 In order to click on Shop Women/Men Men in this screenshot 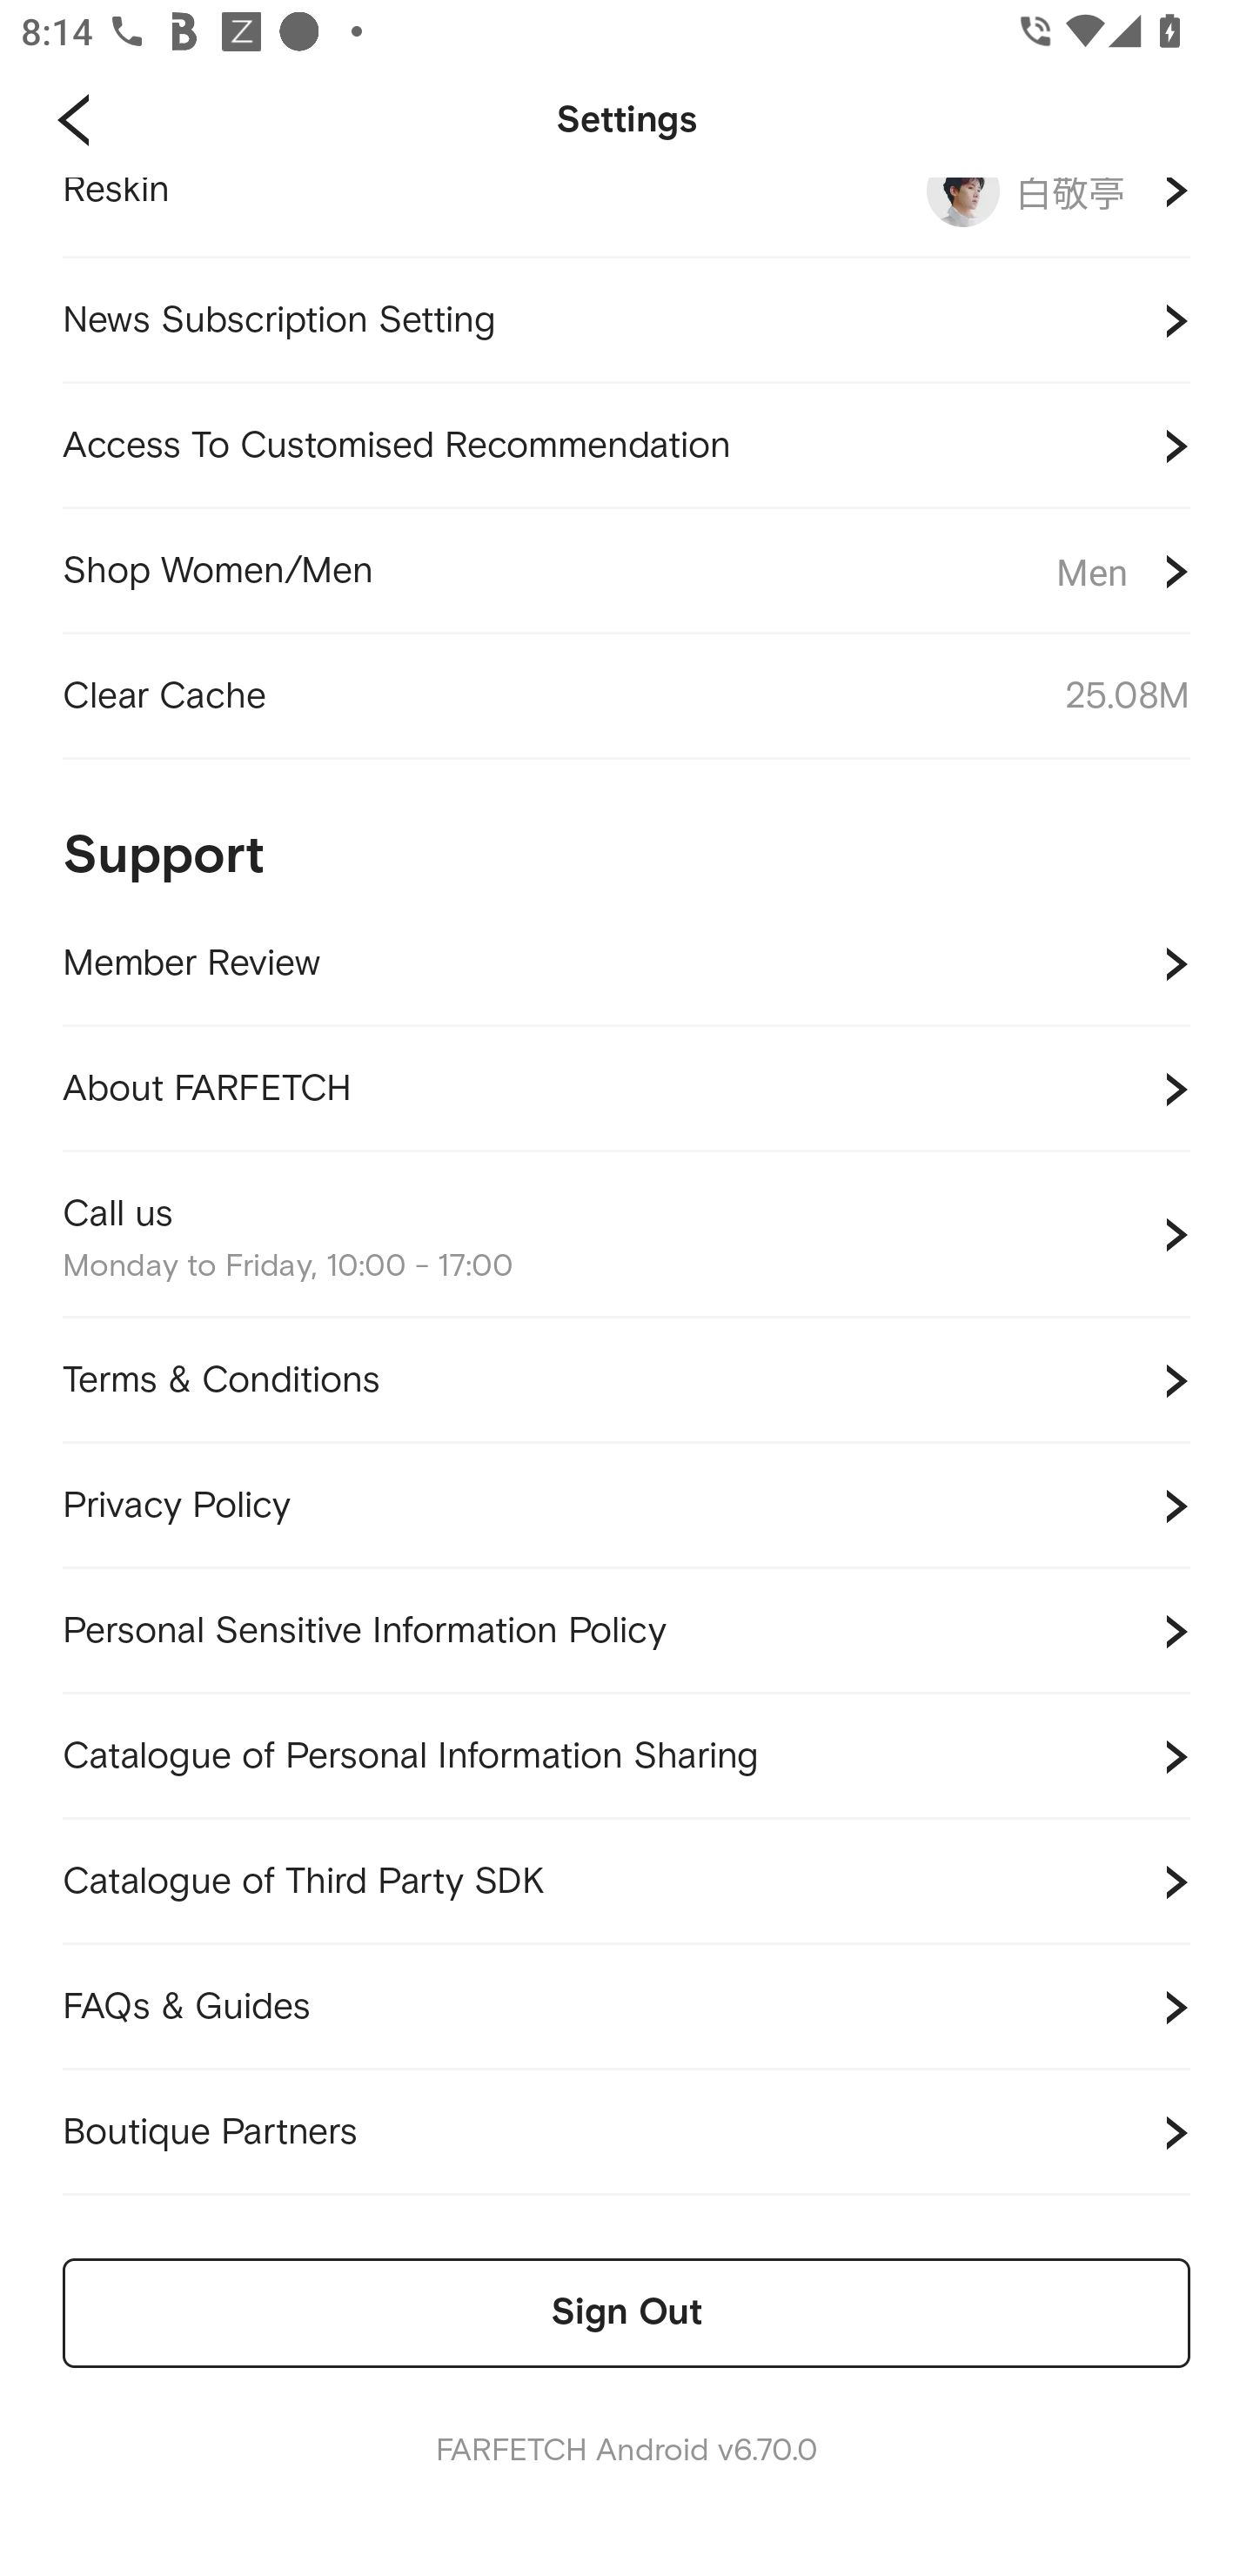, I will do `click(626, 572)`.